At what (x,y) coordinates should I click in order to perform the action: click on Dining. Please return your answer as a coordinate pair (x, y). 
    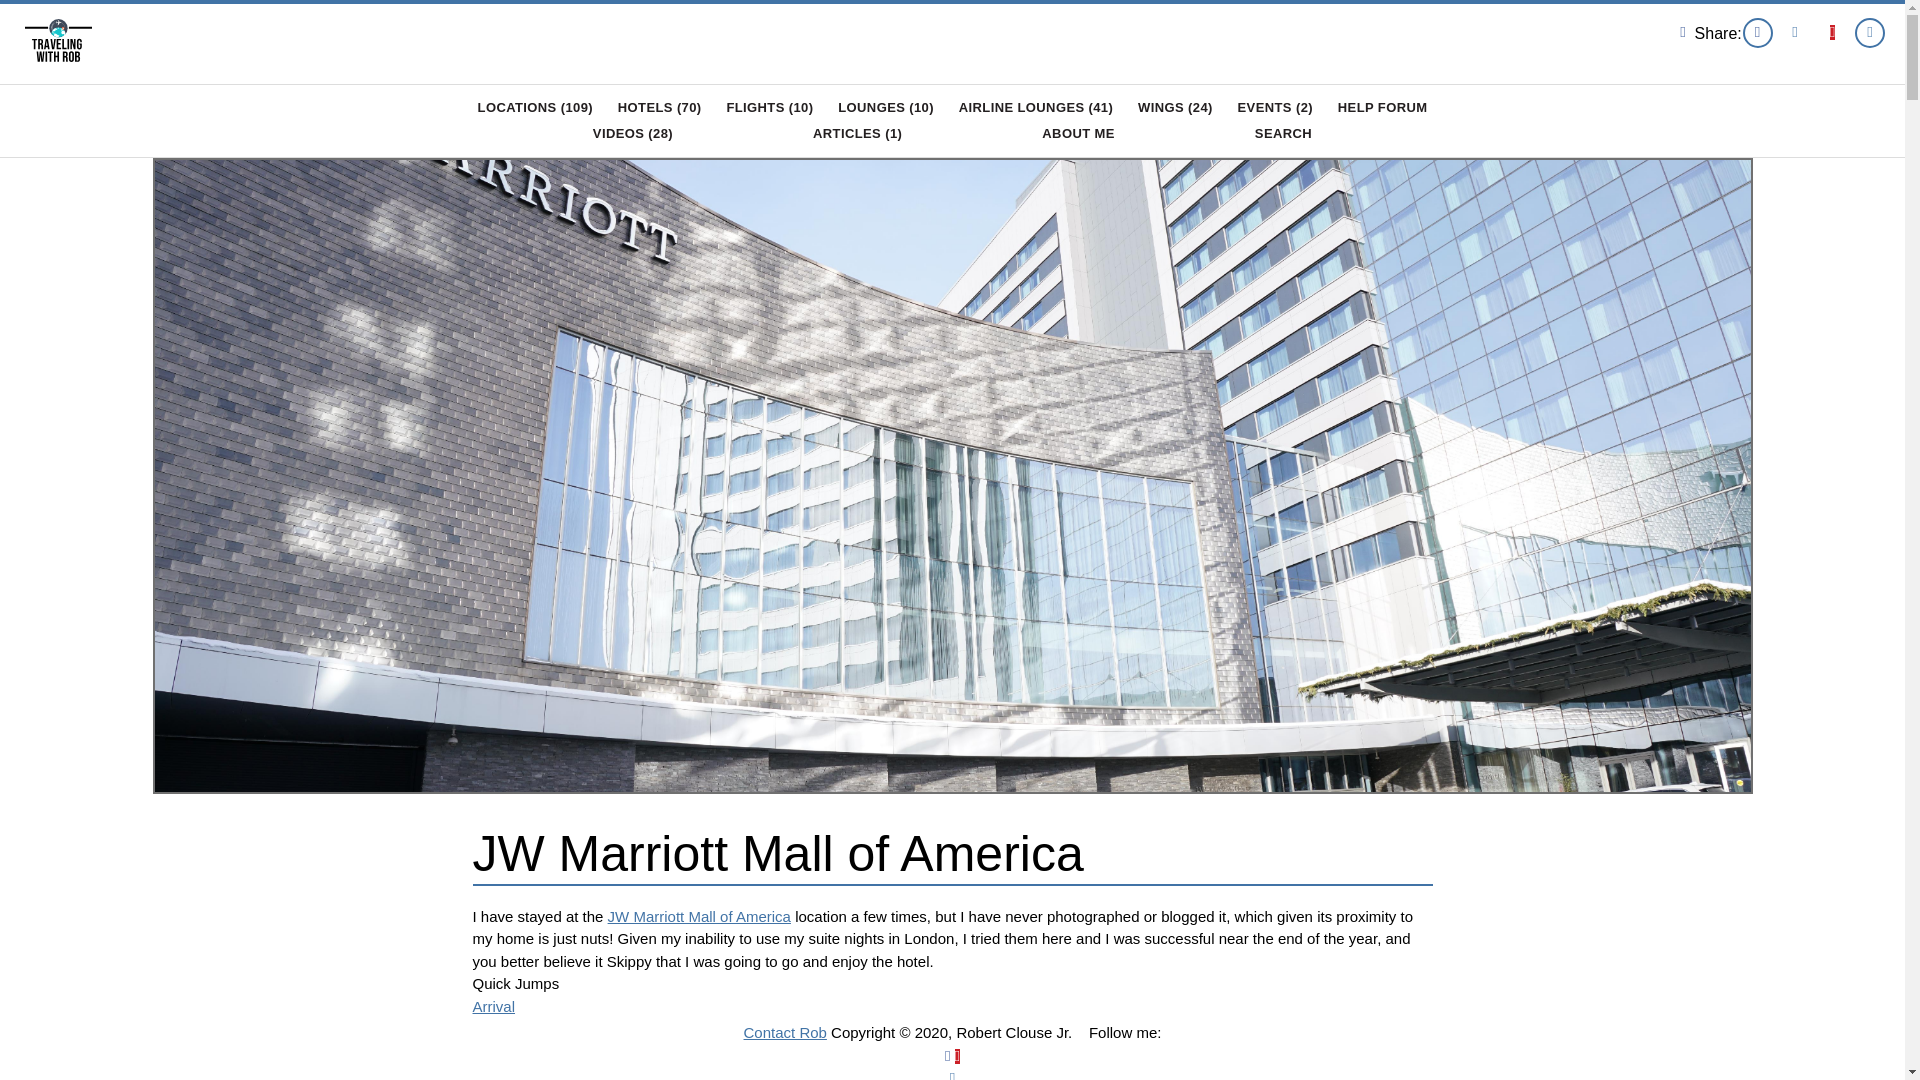
    Looking at the image, I should click on (493, 1072).